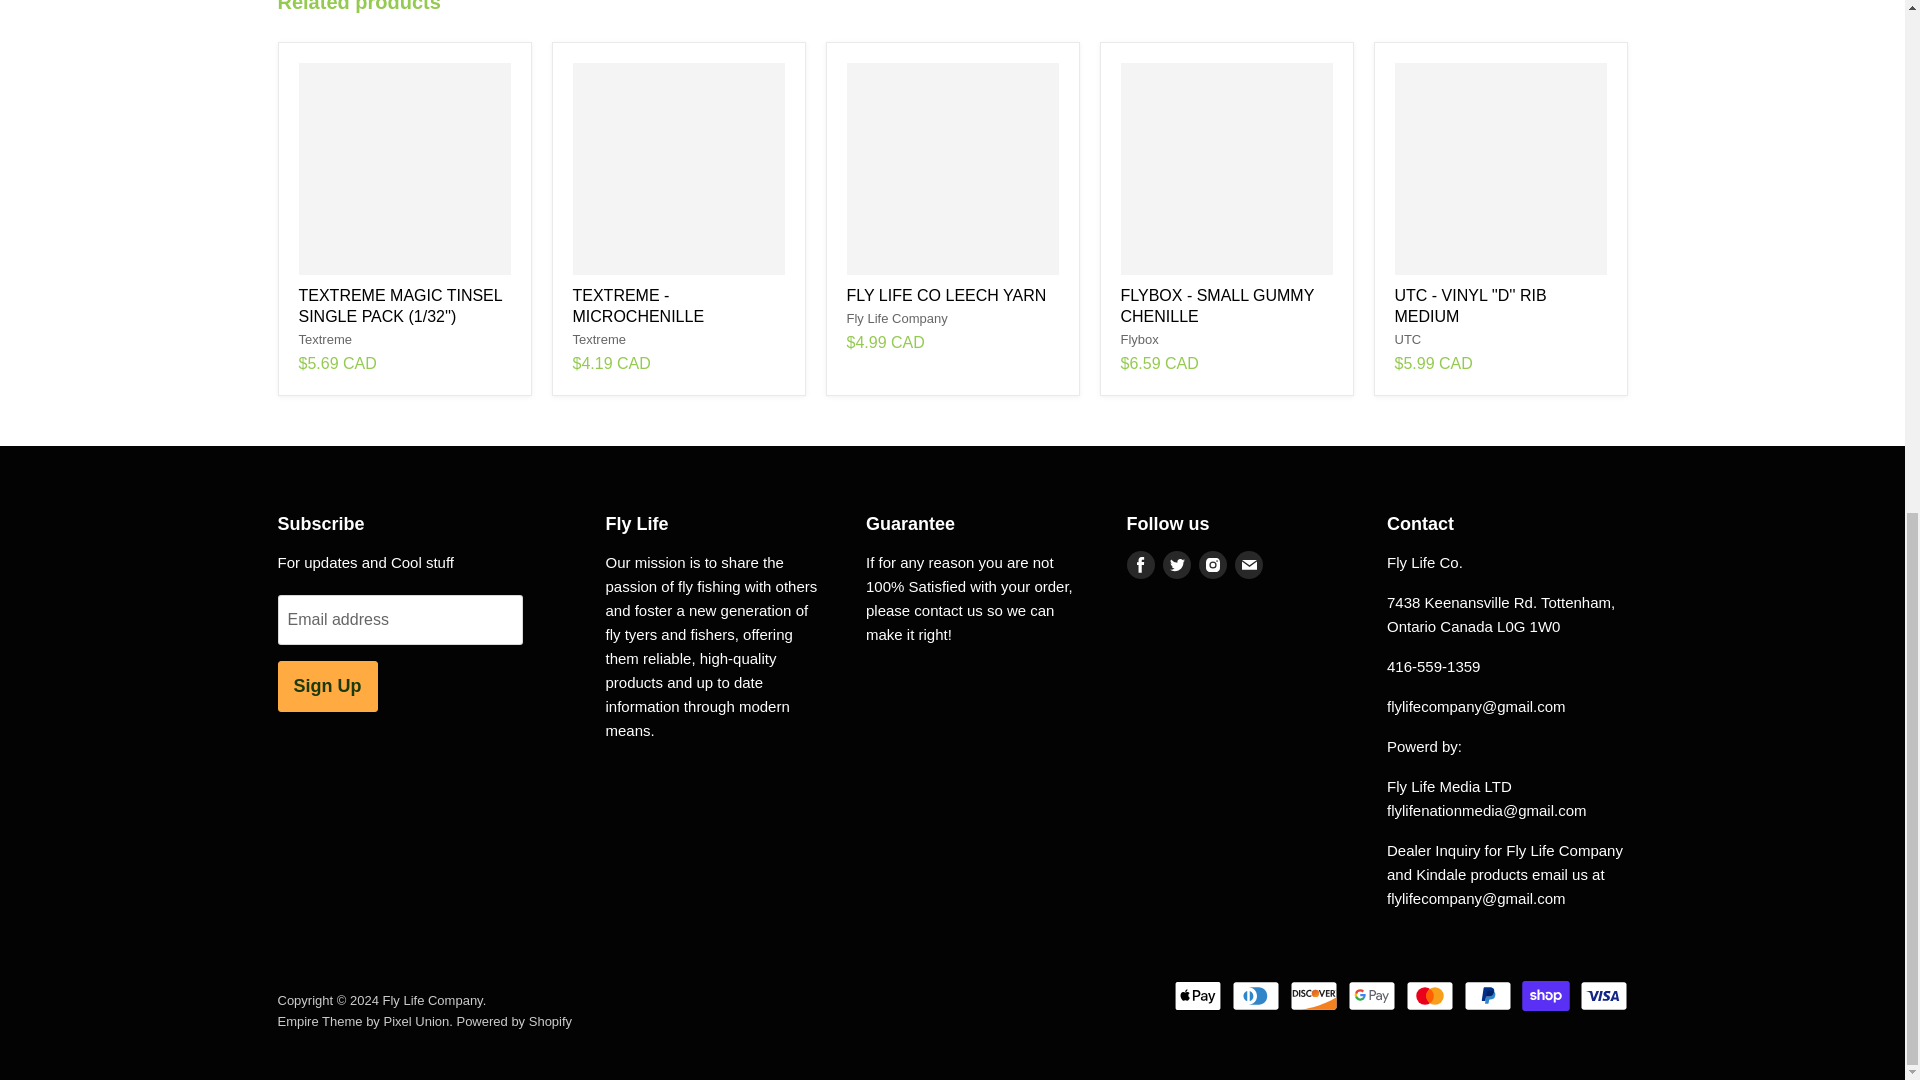 This screenshot has width=1920, height=1080. What do you see at coordinates (1212, 564) in the screenshot?
I see `Instagram` at bounding box center [1212, 564].